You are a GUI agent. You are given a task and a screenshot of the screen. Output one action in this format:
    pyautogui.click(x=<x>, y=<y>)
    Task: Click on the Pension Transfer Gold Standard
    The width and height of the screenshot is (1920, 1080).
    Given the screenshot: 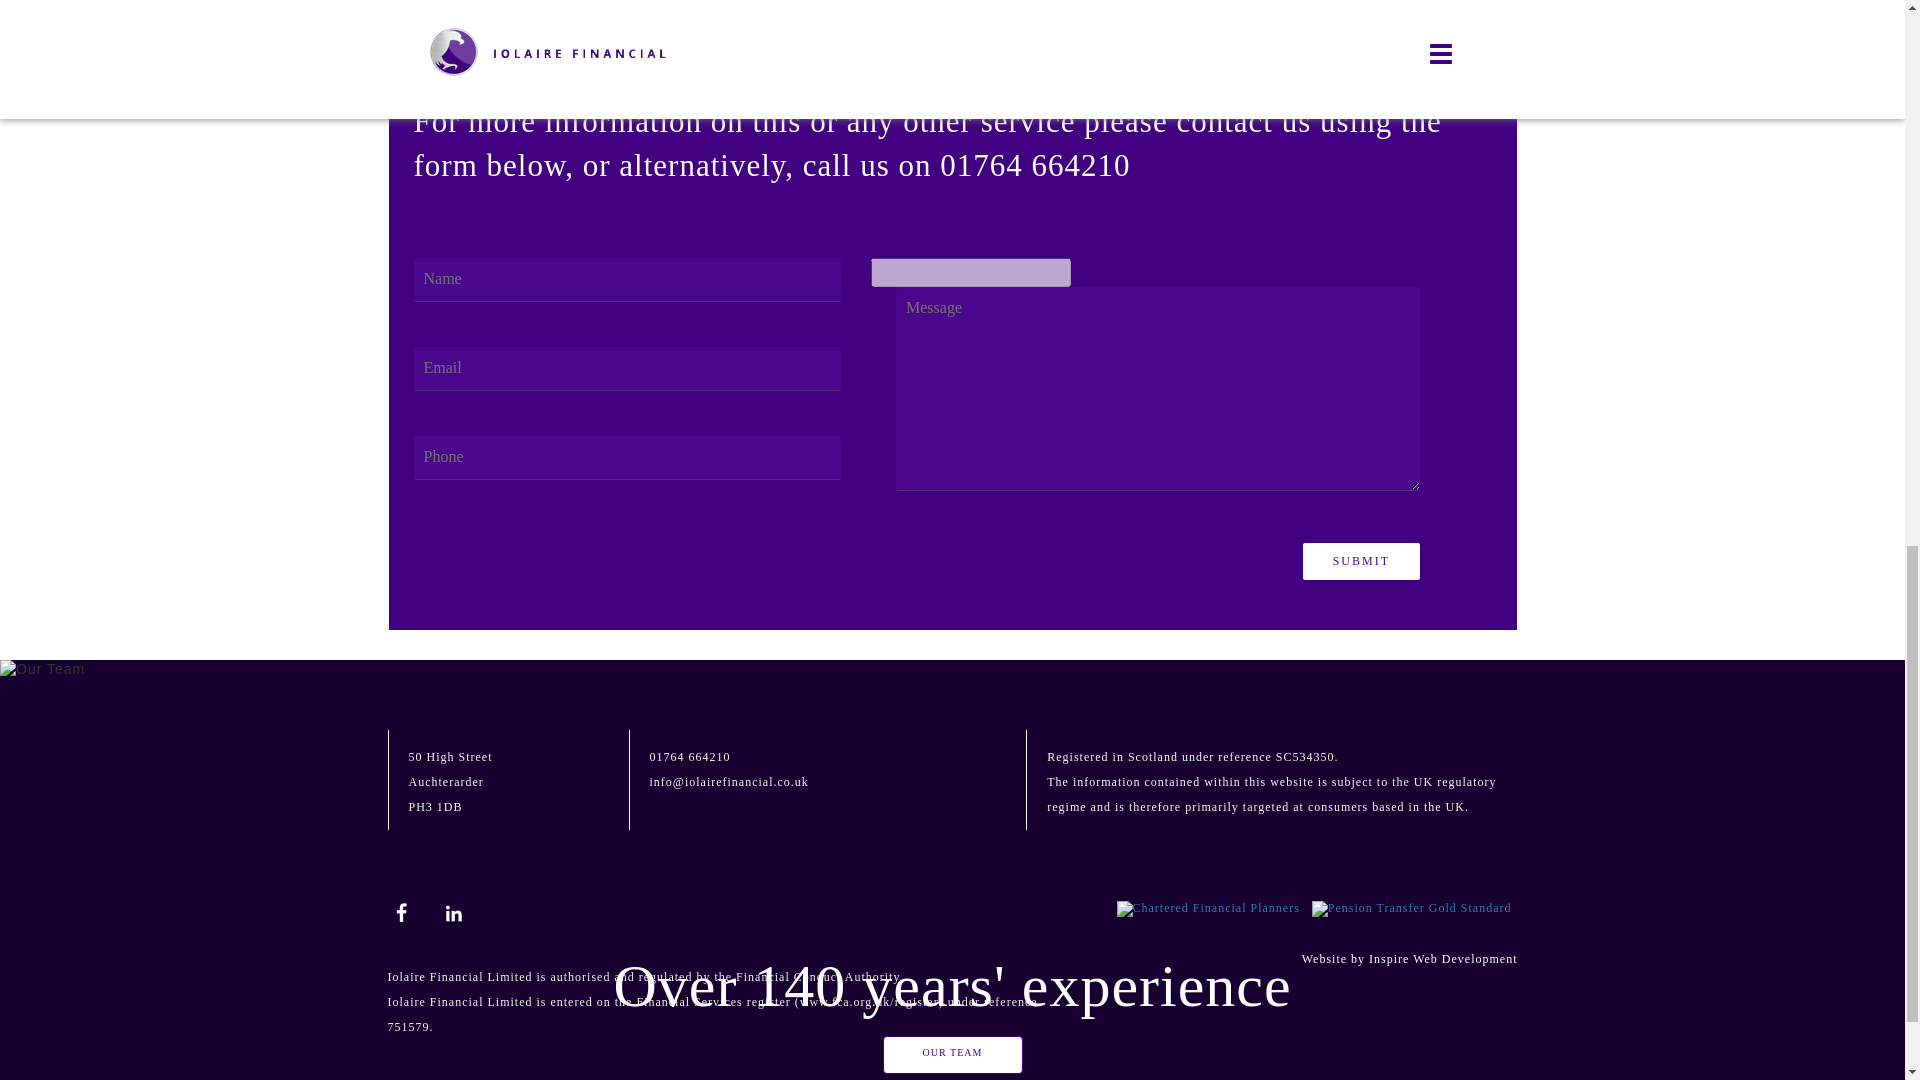 What is the action you would take?
    pyautogui.click(x=1412, y=908)
    